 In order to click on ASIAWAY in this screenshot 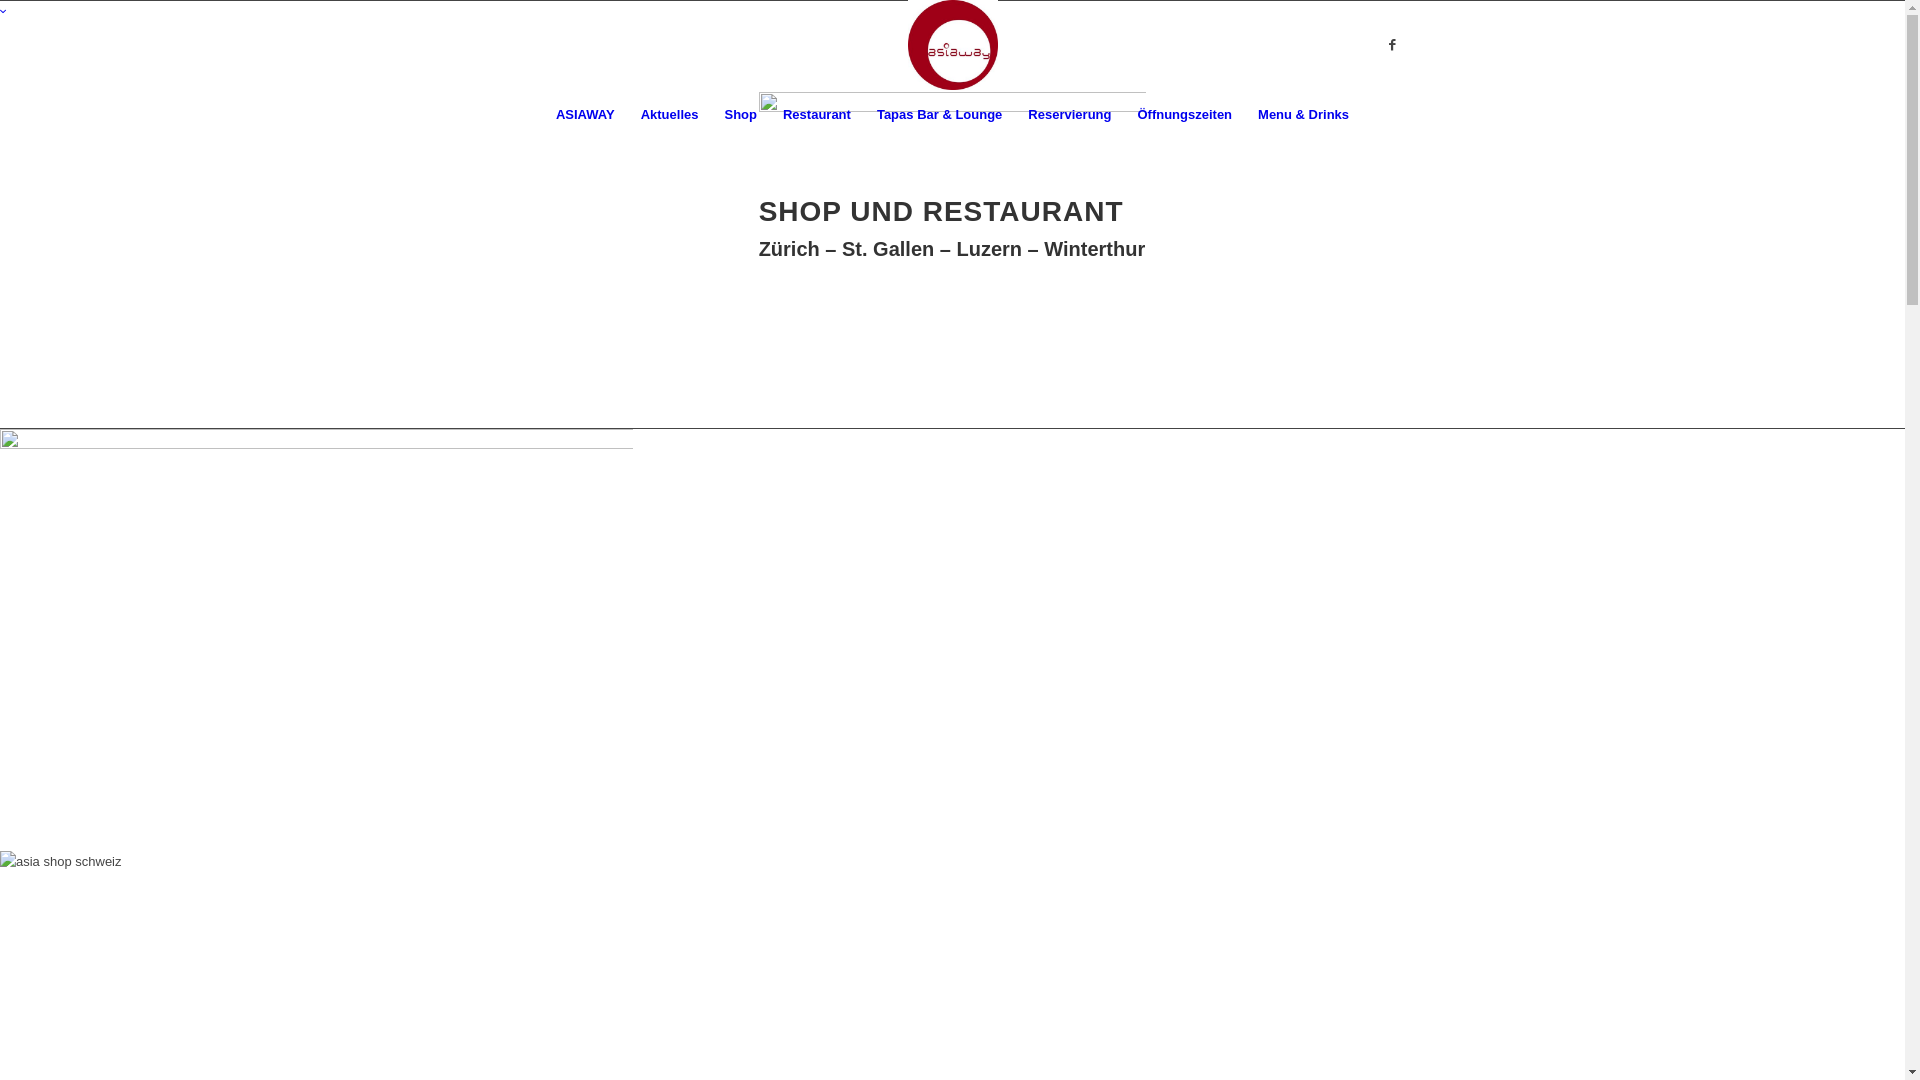, I will do `click(586, 115)`.